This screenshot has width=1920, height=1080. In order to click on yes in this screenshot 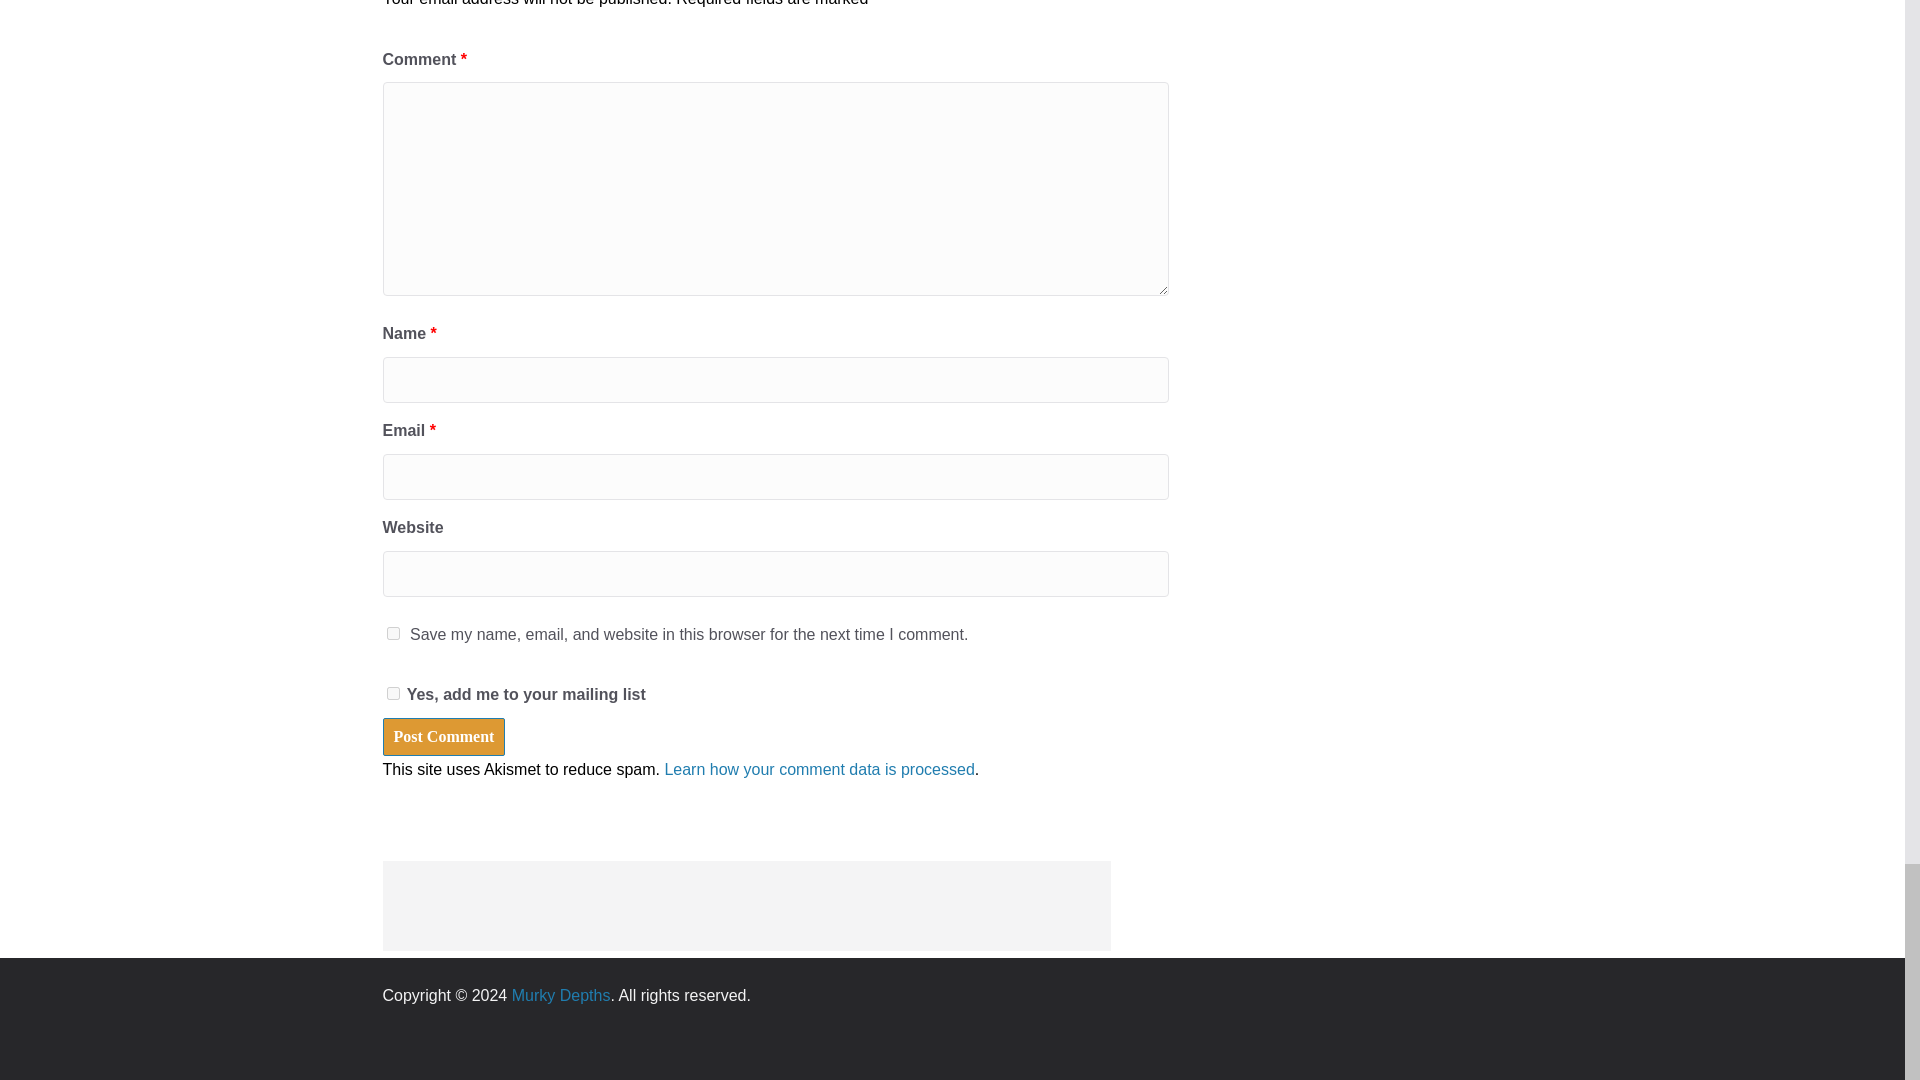, I will do `click(392, 634)`.